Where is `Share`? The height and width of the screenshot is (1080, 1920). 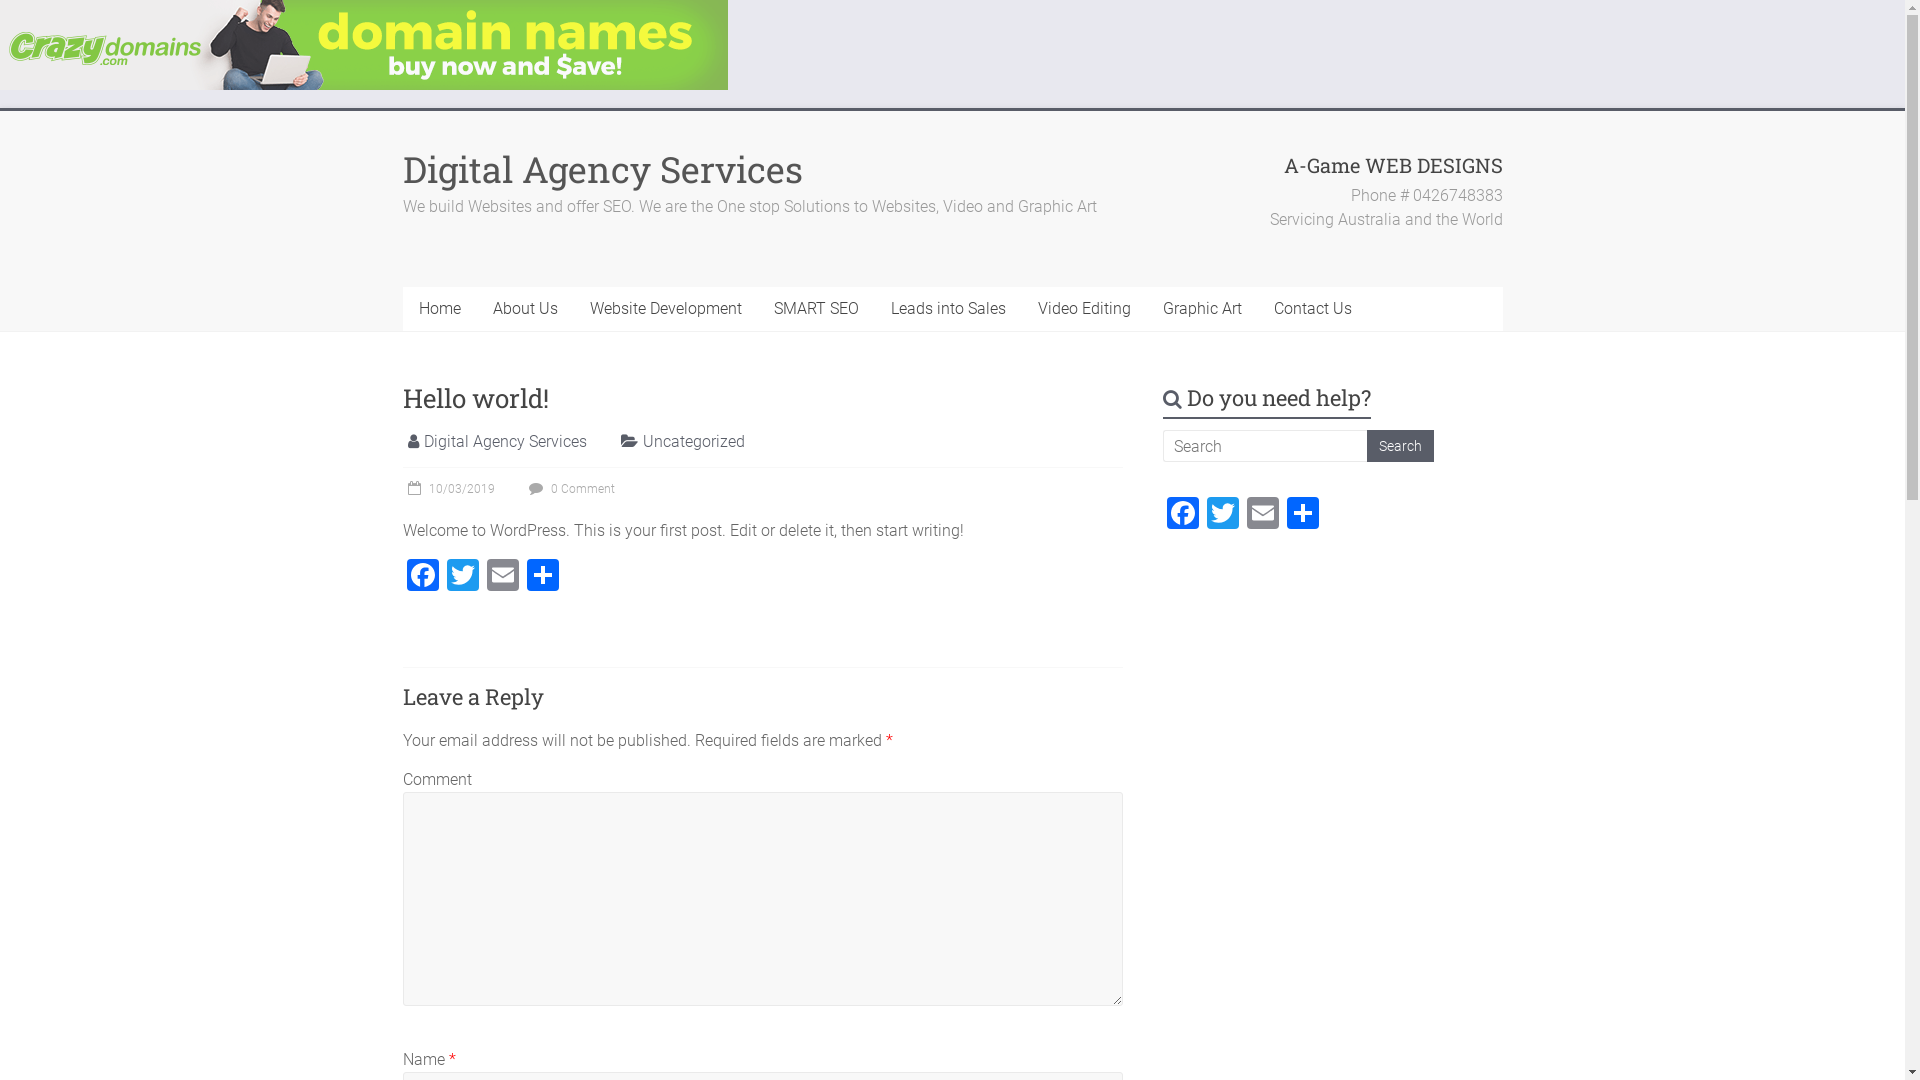 Share is located at coordinates (1303, 516).